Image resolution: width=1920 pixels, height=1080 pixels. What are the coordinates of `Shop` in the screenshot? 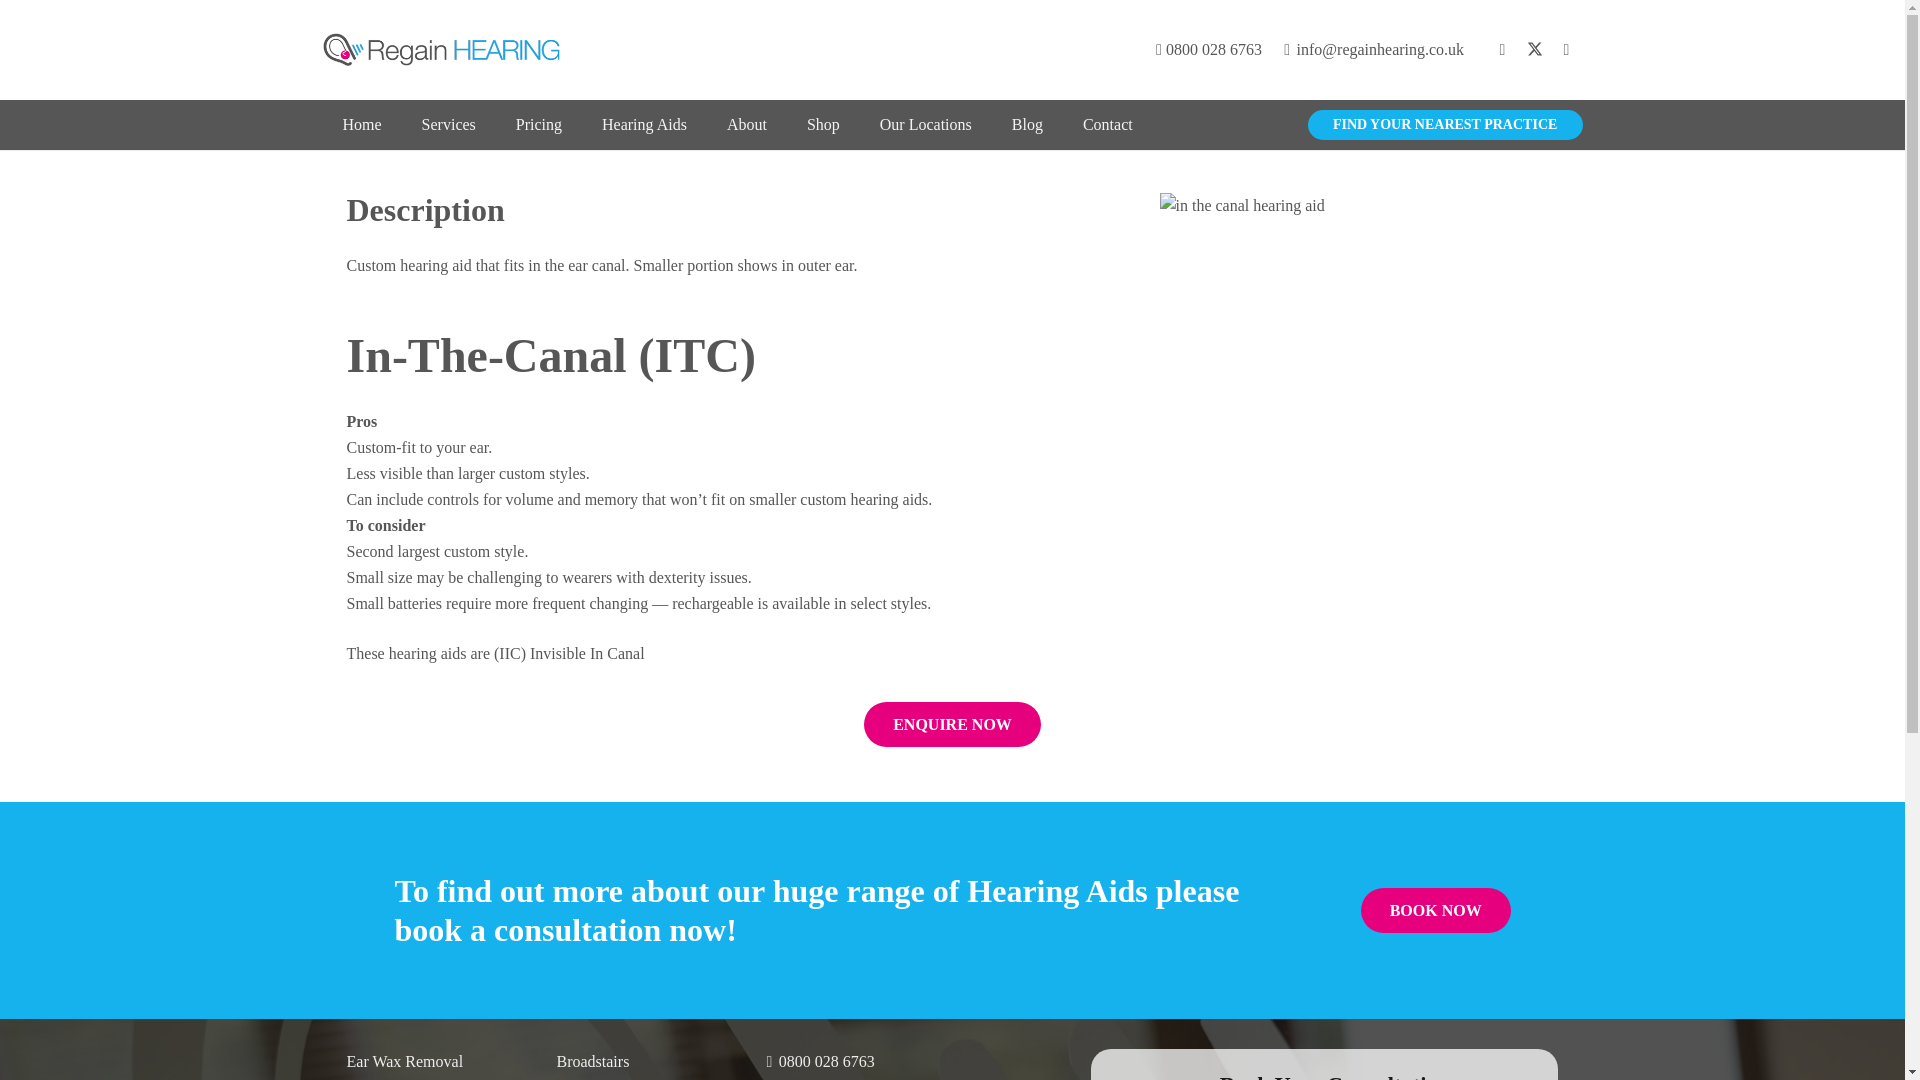 It's located at (824, 125).